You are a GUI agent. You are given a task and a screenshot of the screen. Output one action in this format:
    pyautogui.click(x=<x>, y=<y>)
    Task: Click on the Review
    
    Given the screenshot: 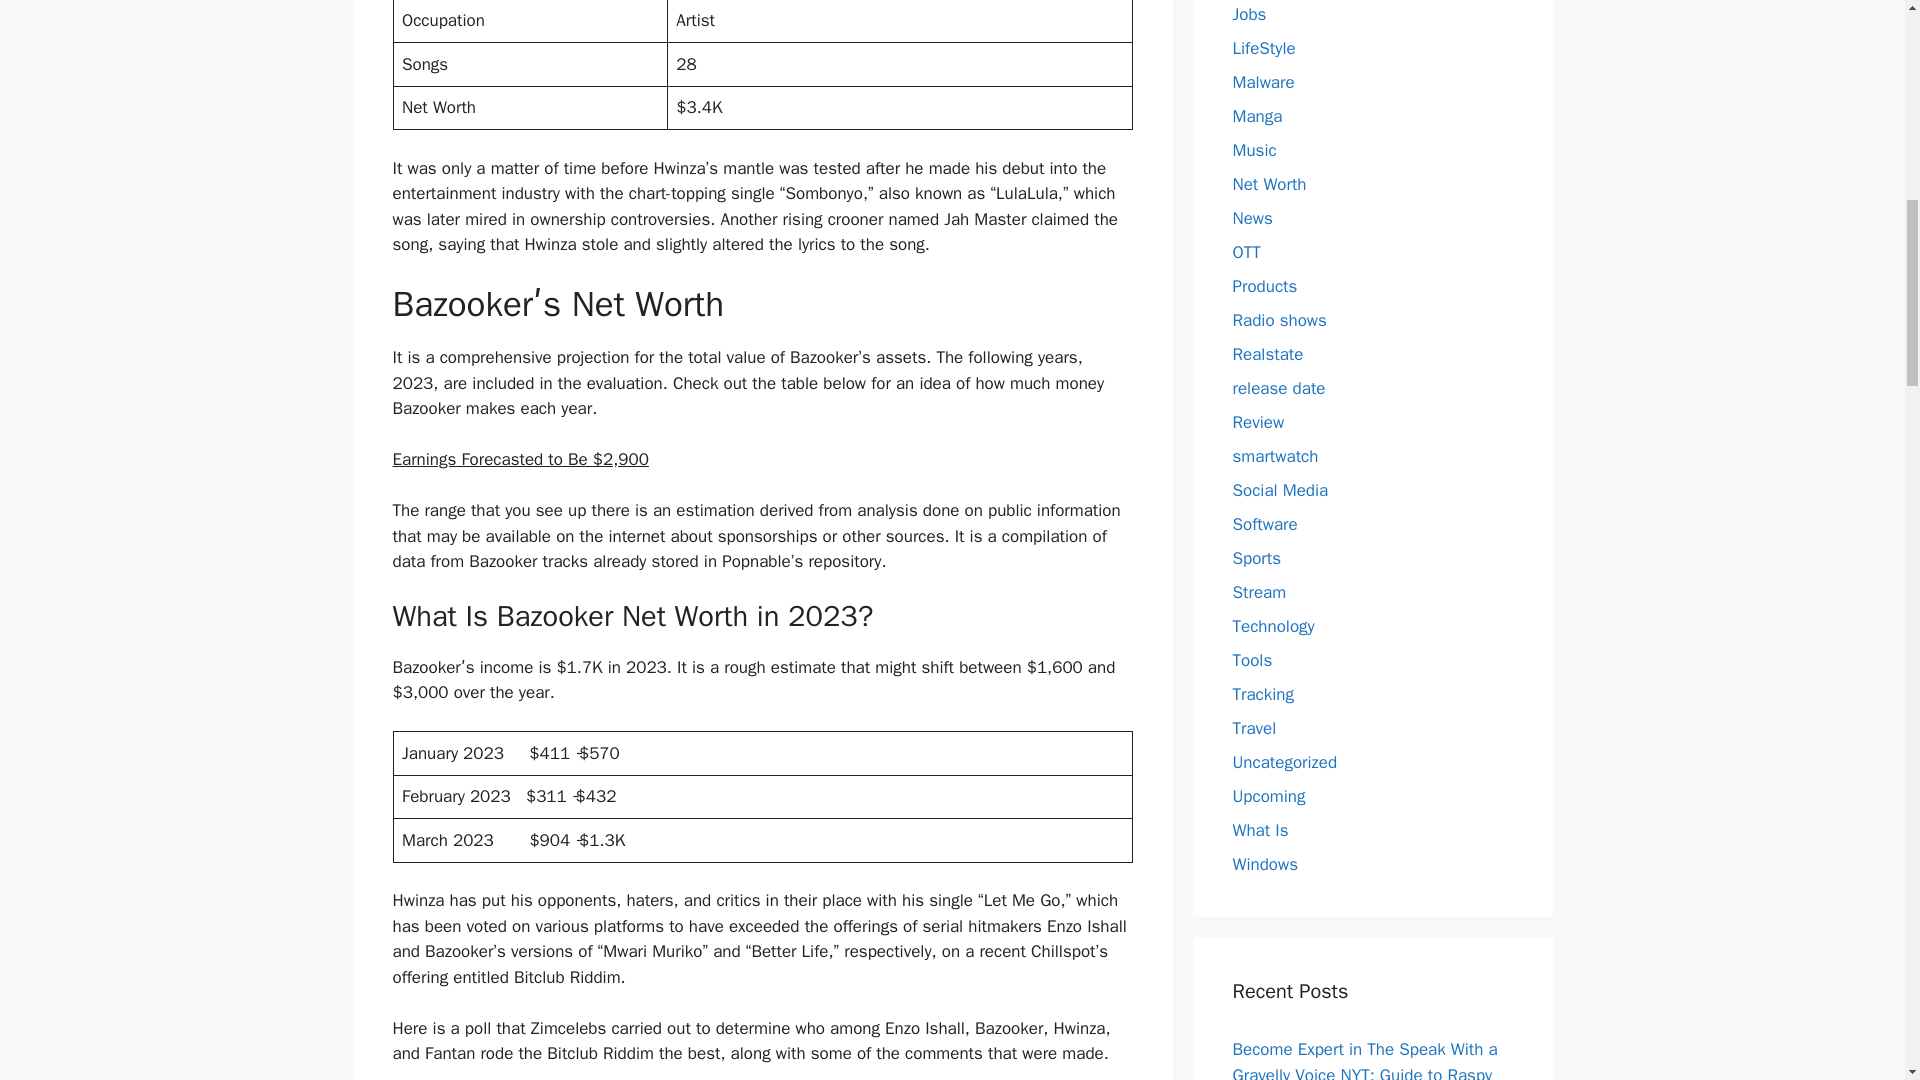 What is the action you would take?
    pyautogui.click(x=1258, y=422)
    